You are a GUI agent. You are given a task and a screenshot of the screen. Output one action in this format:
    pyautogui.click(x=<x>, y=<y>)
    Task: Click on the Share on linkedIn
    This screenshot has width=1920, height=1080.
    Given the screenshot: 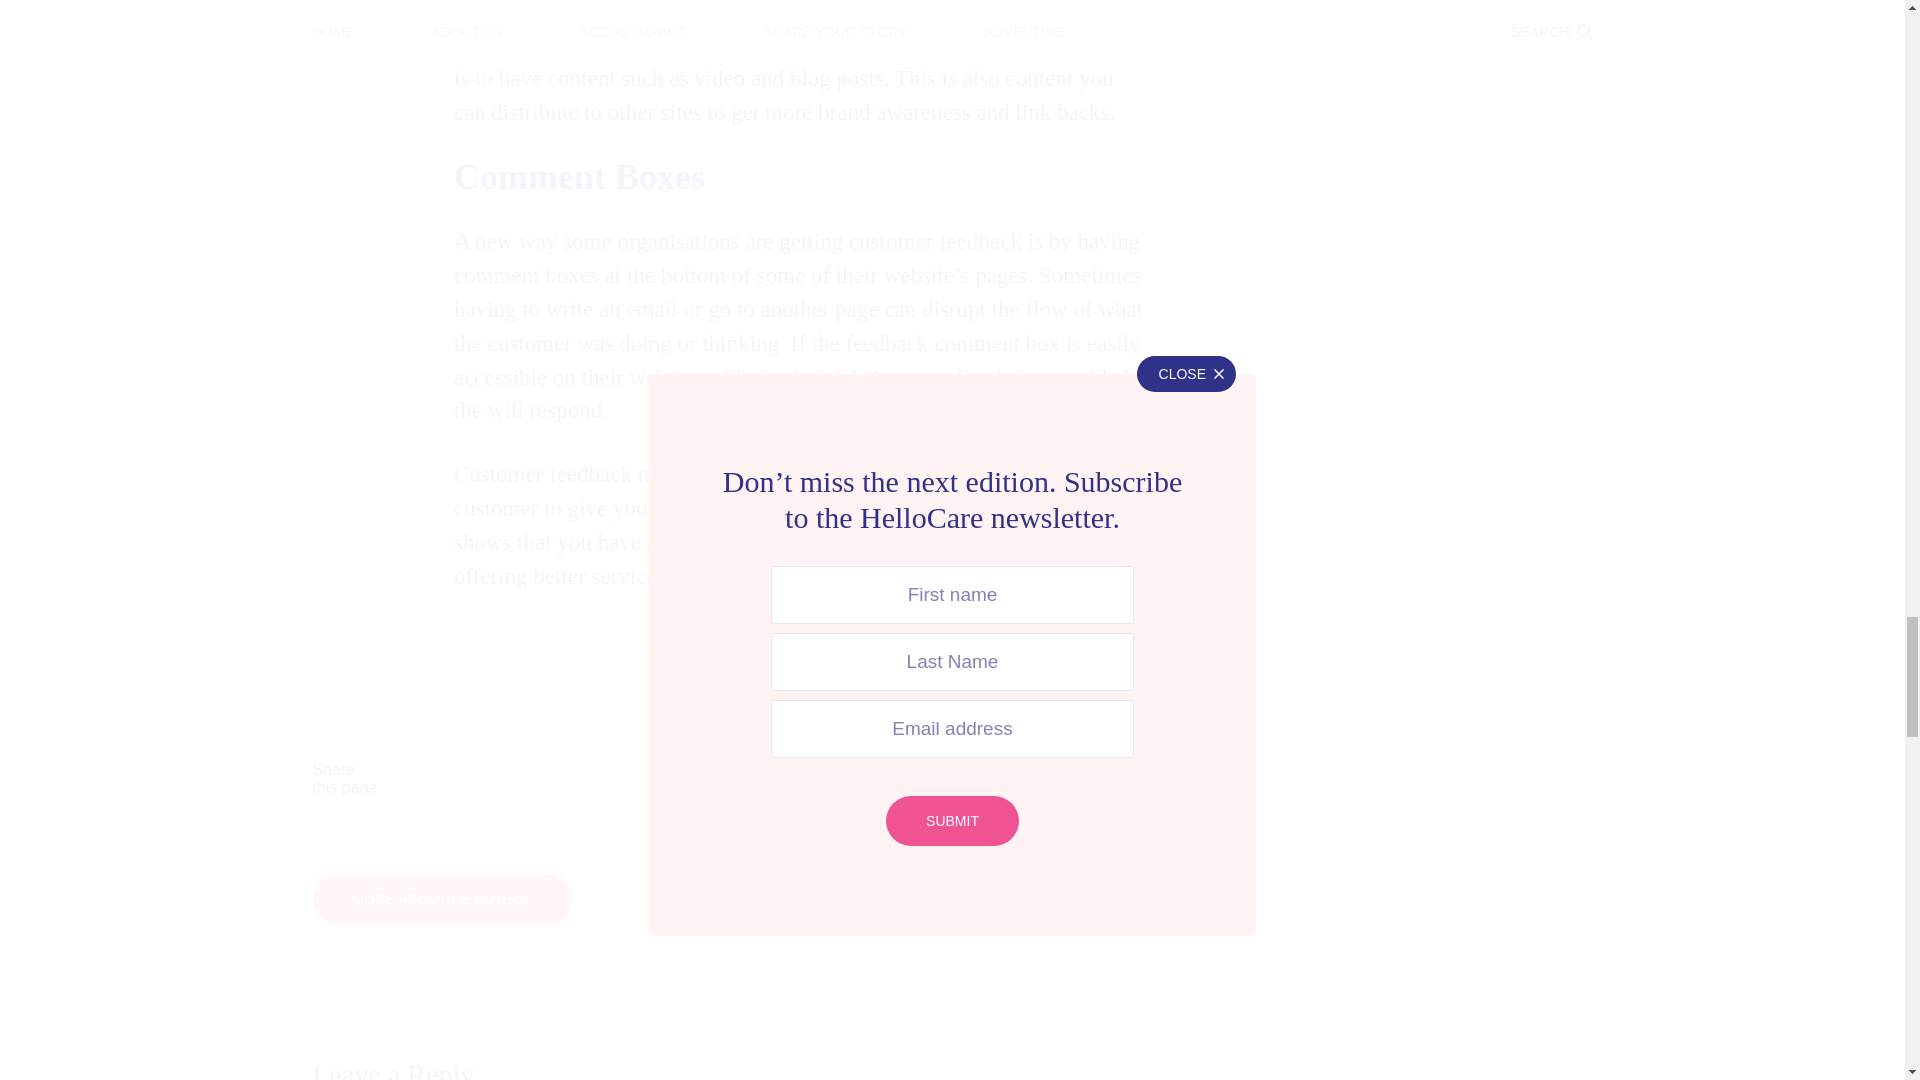 What is the action you would take?
    pyautogui.click(x=860, y=779)
    